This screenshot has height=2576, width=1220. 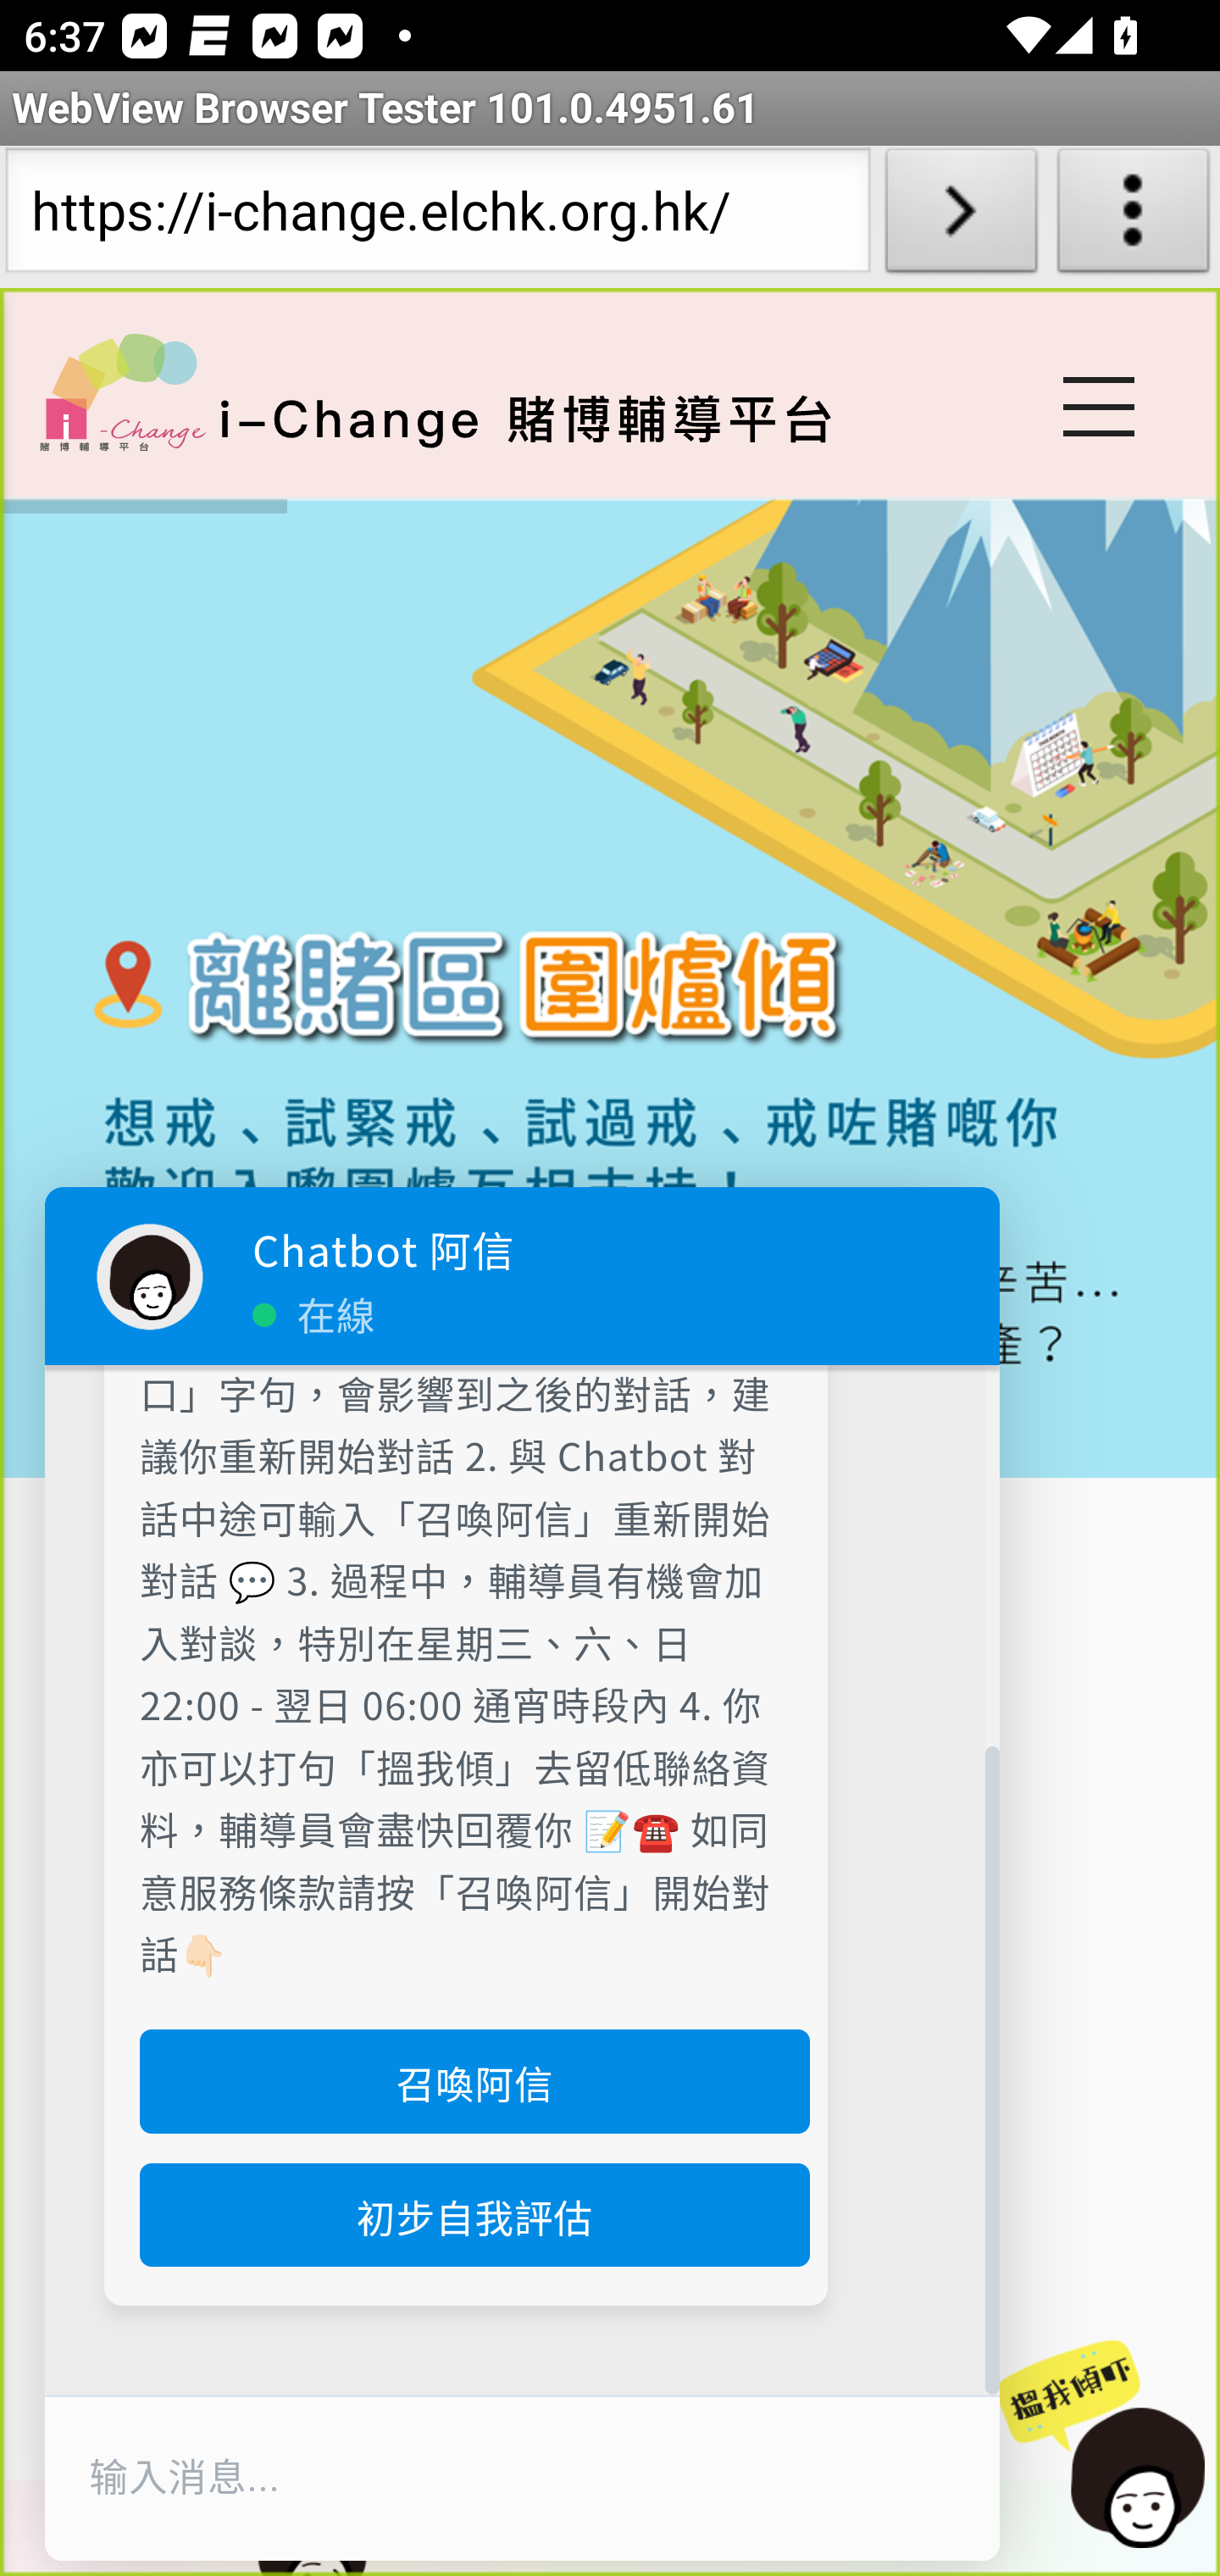 I want to click on Load URL, so click(x=961, y=217).